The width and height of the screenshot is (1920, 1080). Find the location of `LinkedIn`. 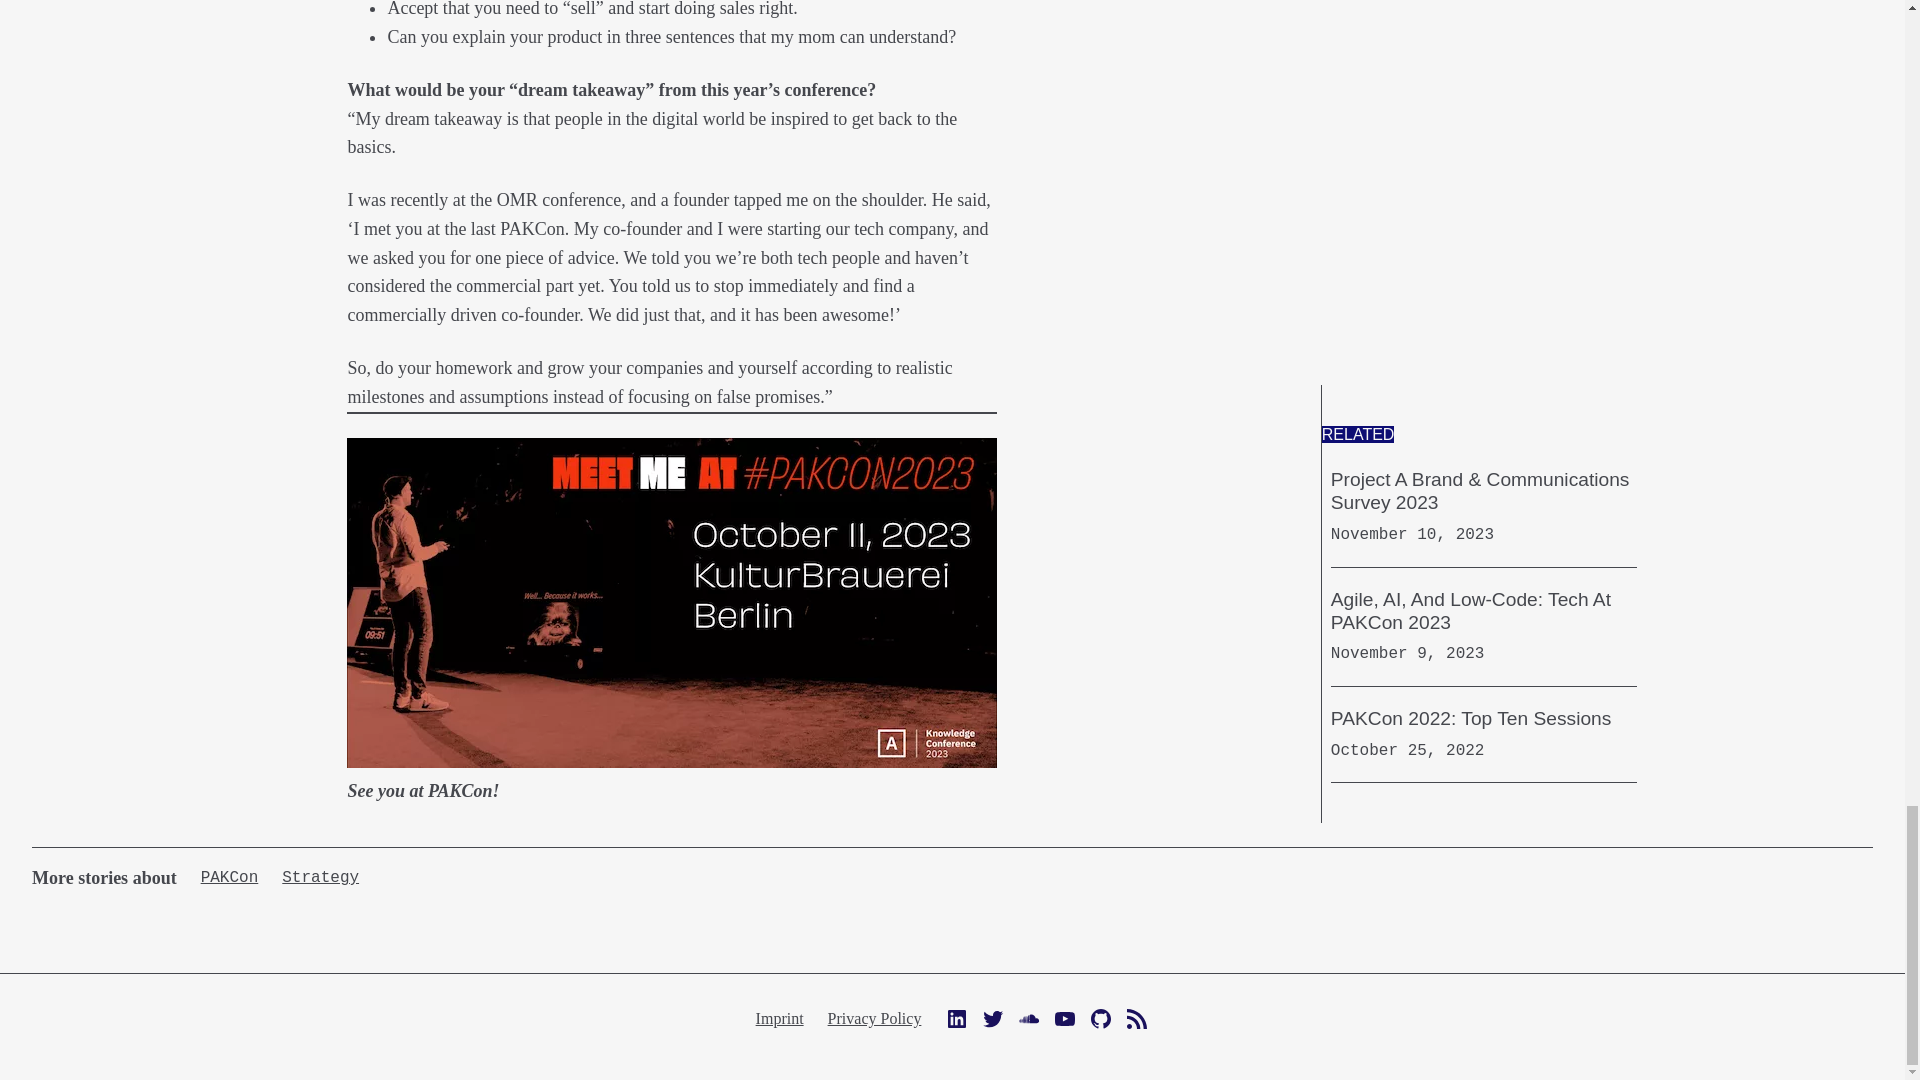

LinkedIn is located at coordinates (956, 1018).